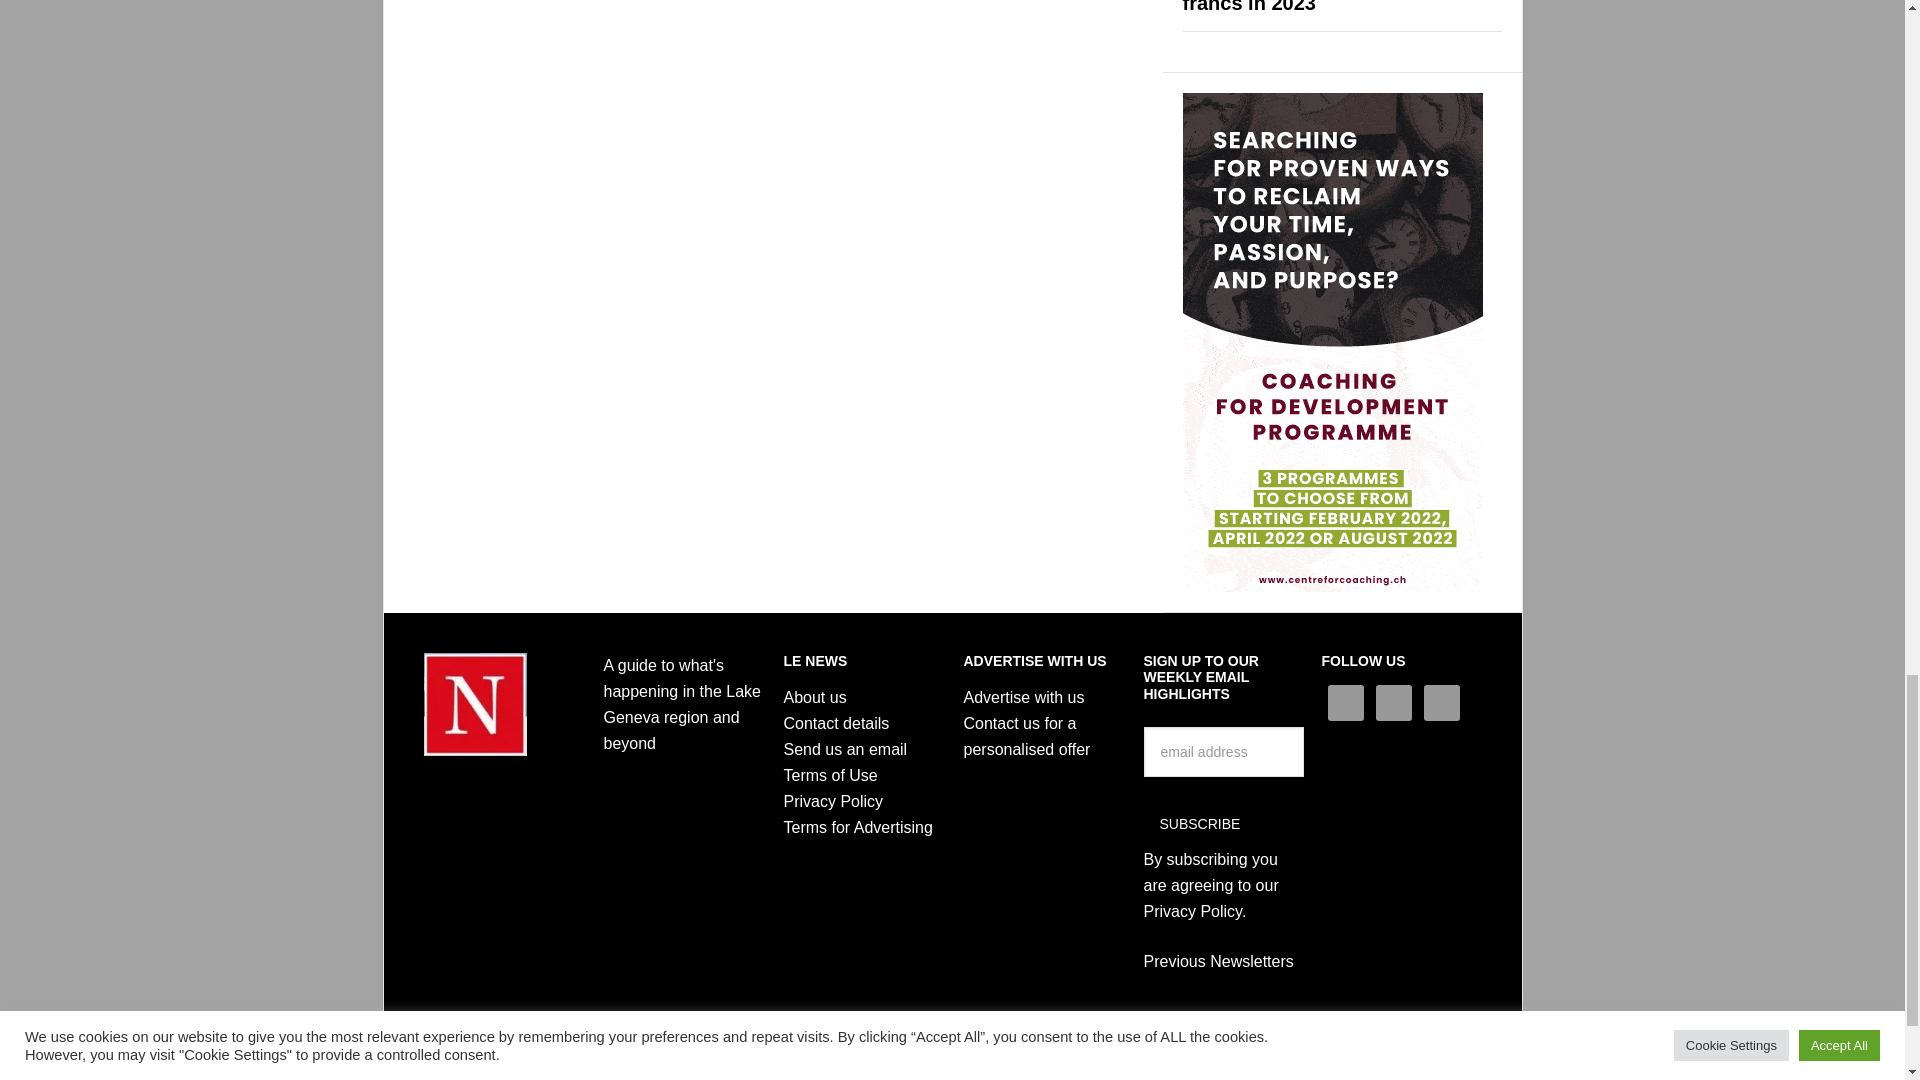  What do you see at coordinates (814, 698) in the screenshot?
I see `ABOUT US` at bounding box center [814, 698].